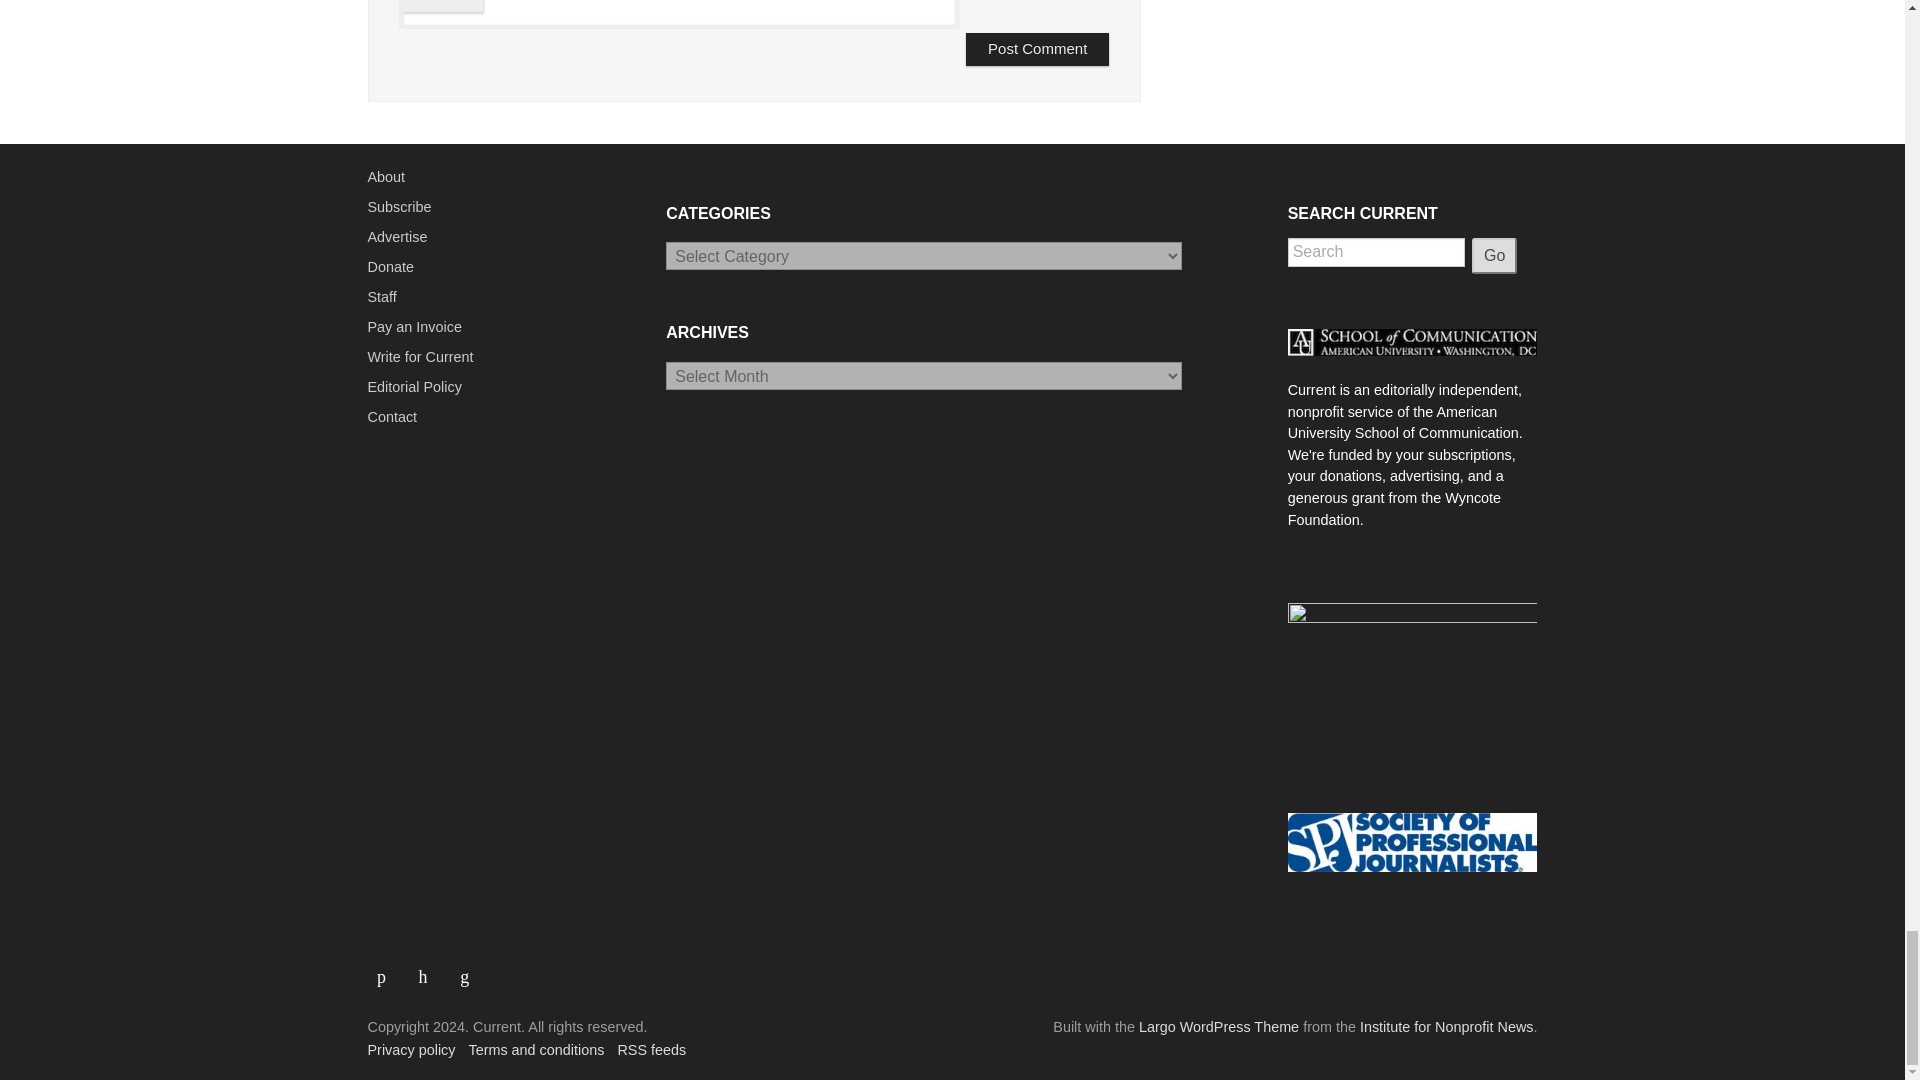 The image size is (1920, 1080). What do you see at coordinates (430, 969) in the screenshot?
I see `Link to Twitter Page` at bounding box center [430, 969].